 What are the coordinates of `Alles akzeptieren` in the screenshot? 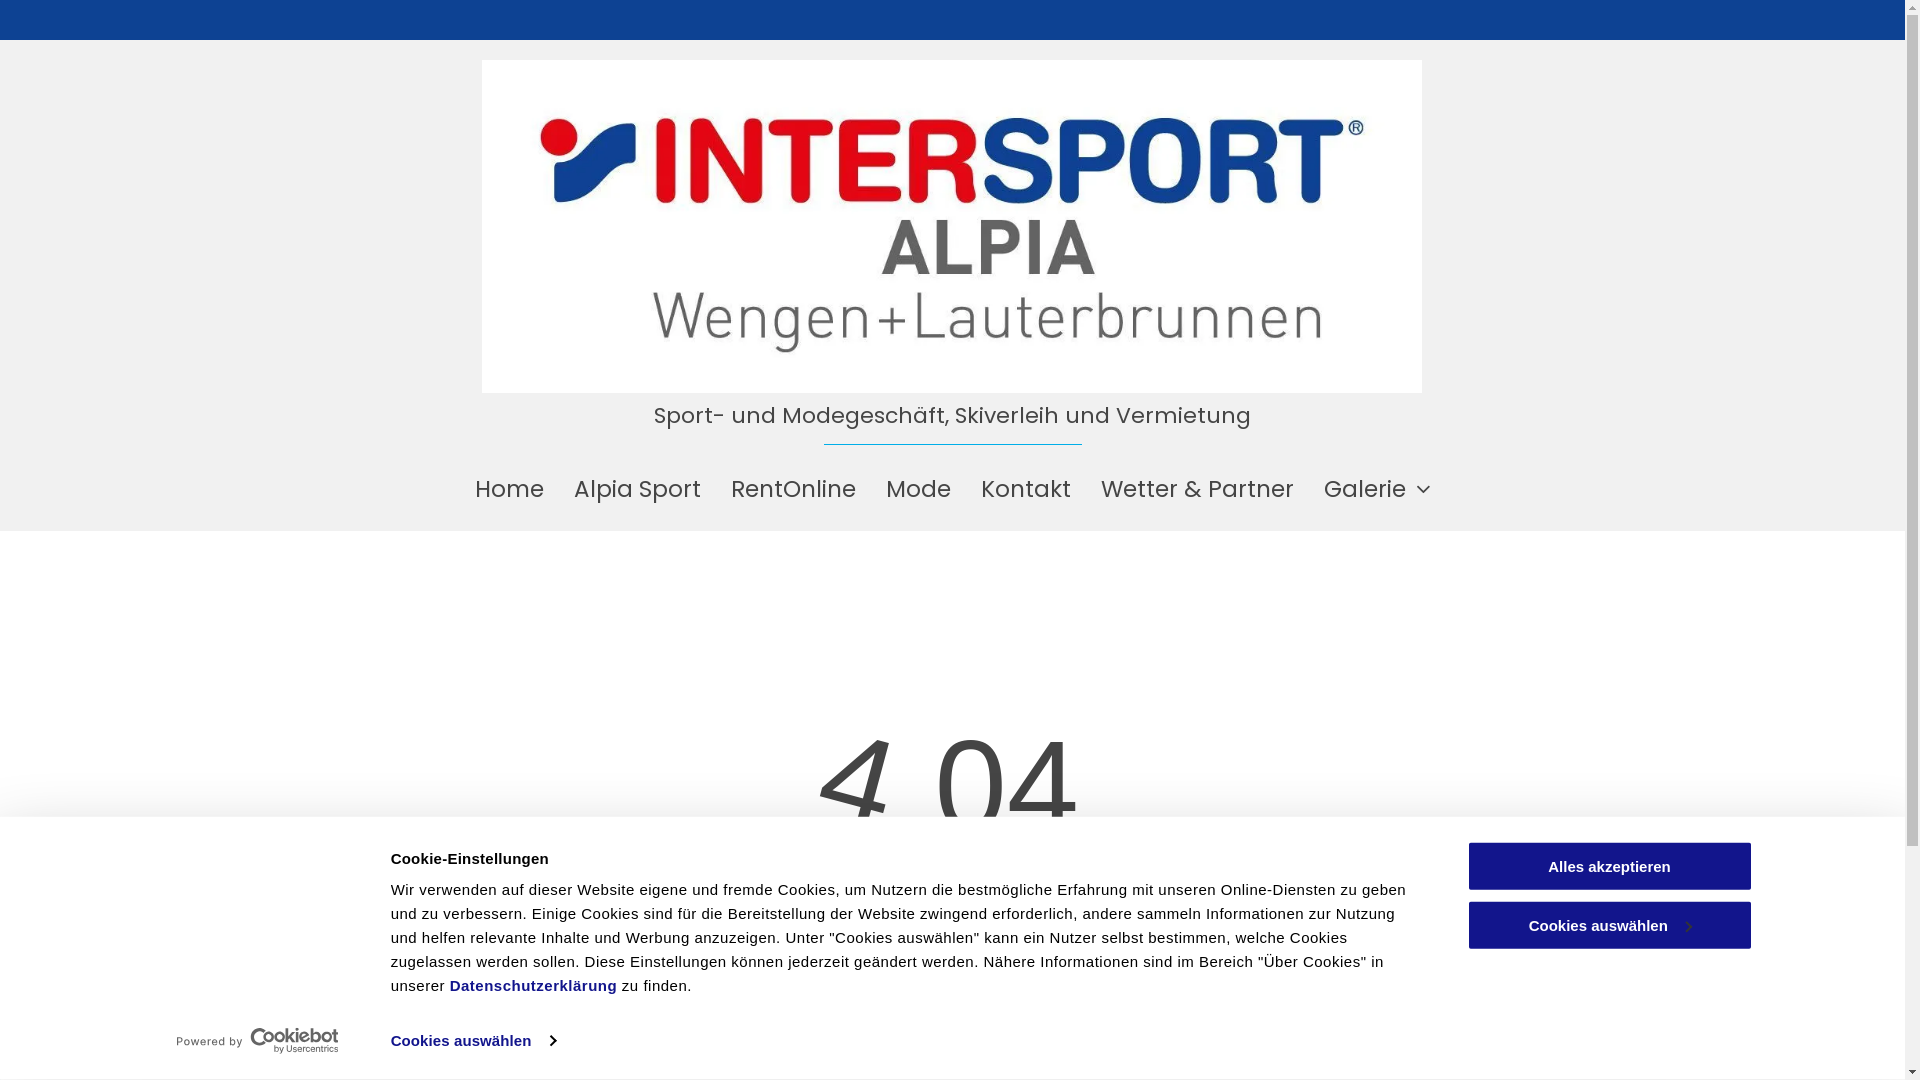 It's located at (1609, 866).